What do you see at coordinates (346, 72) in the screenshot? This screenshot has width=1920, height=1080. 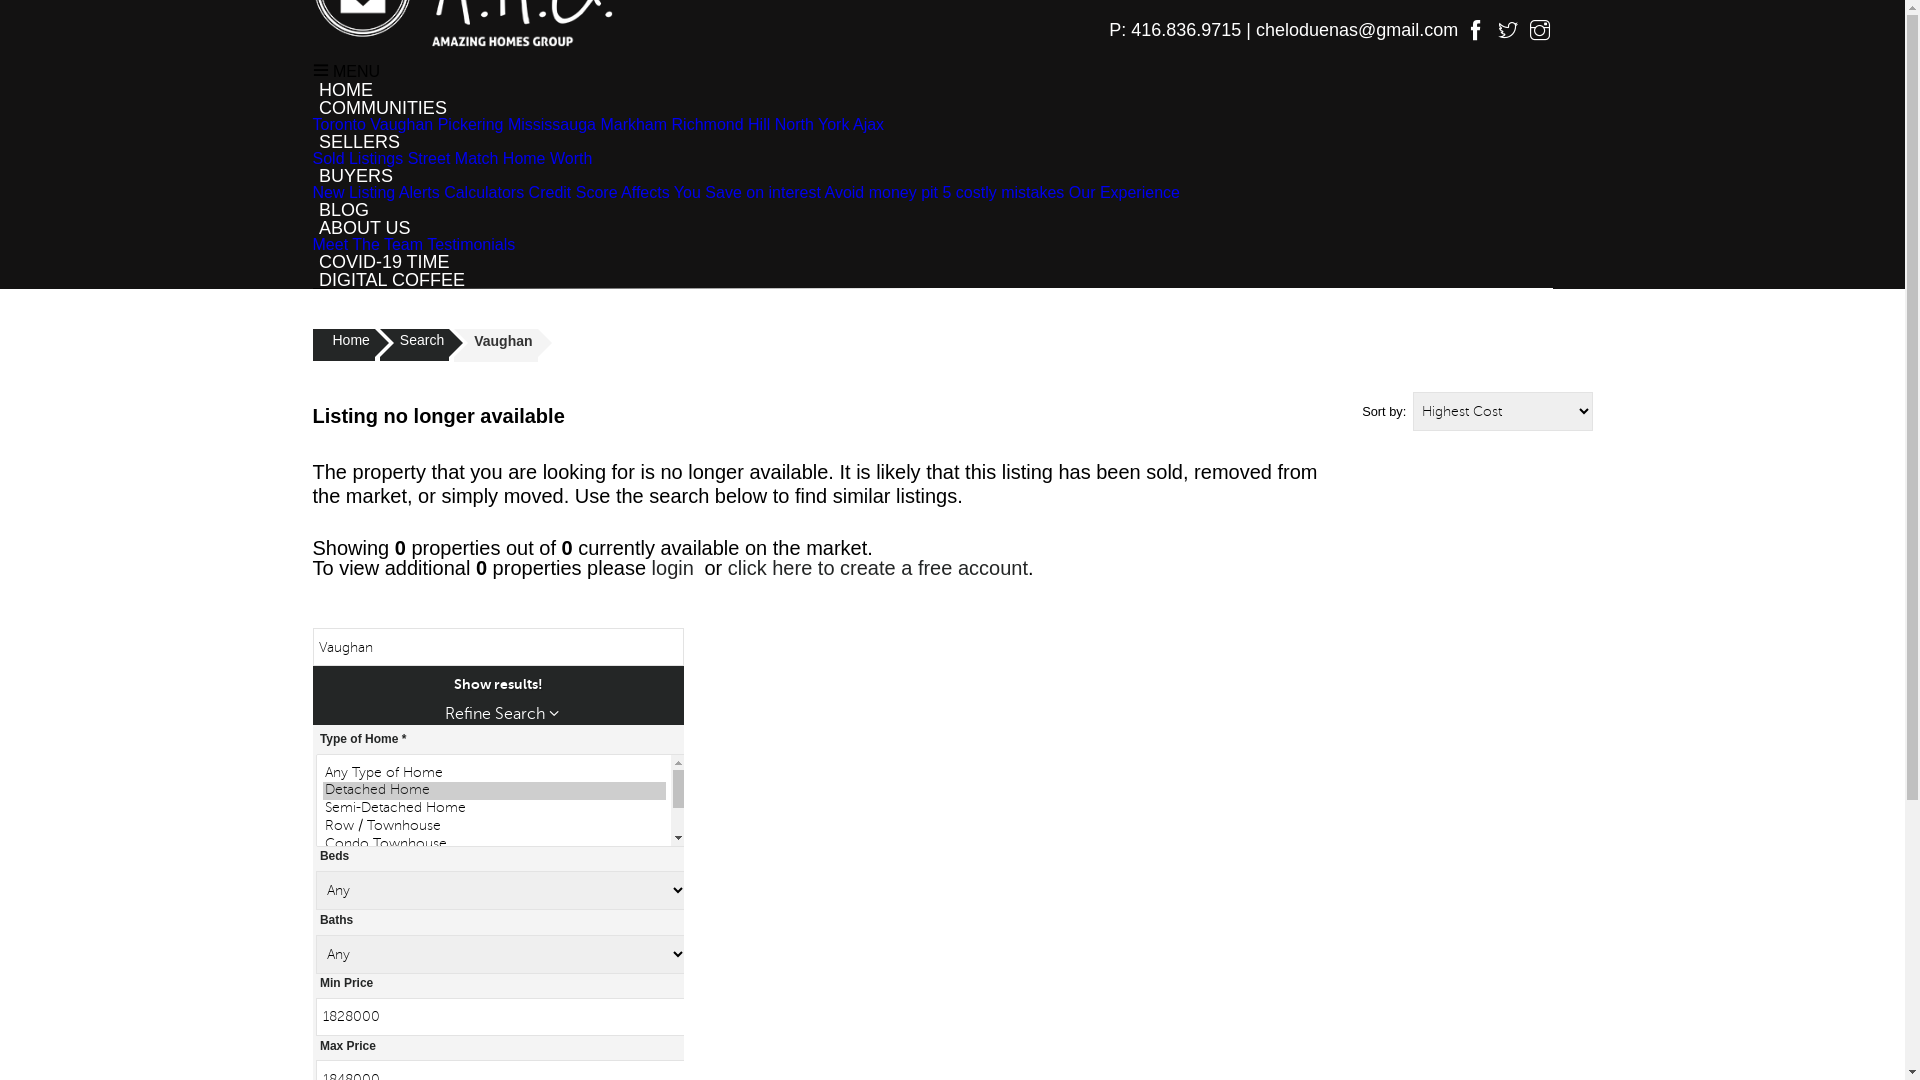 I see `MENU` at bounding box center [346, 72].